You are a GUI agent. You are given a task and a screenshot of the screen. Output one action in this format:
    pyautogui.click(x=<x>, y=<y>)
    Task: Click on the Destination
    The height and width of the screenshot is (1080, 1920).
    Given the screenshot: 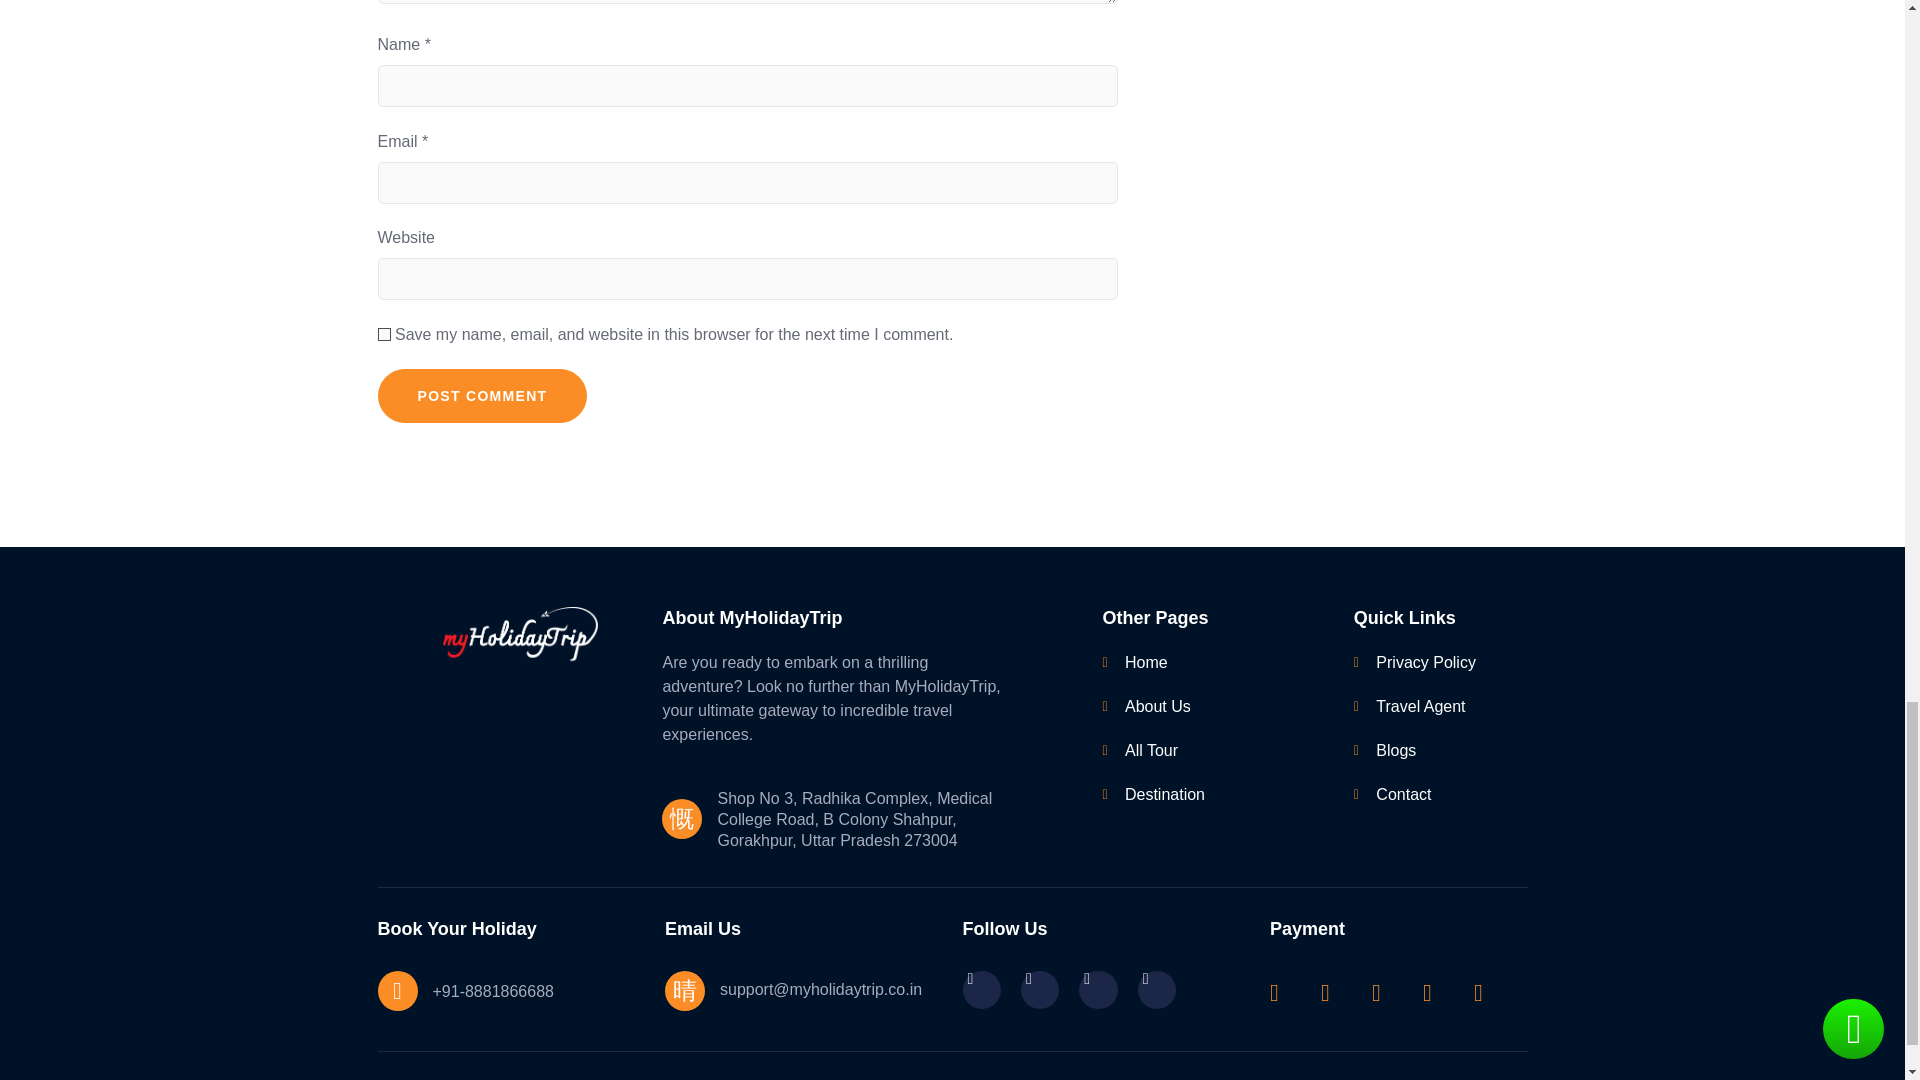 What is the action you would take?
    pyautogui.click(x=1197, y=794)
    